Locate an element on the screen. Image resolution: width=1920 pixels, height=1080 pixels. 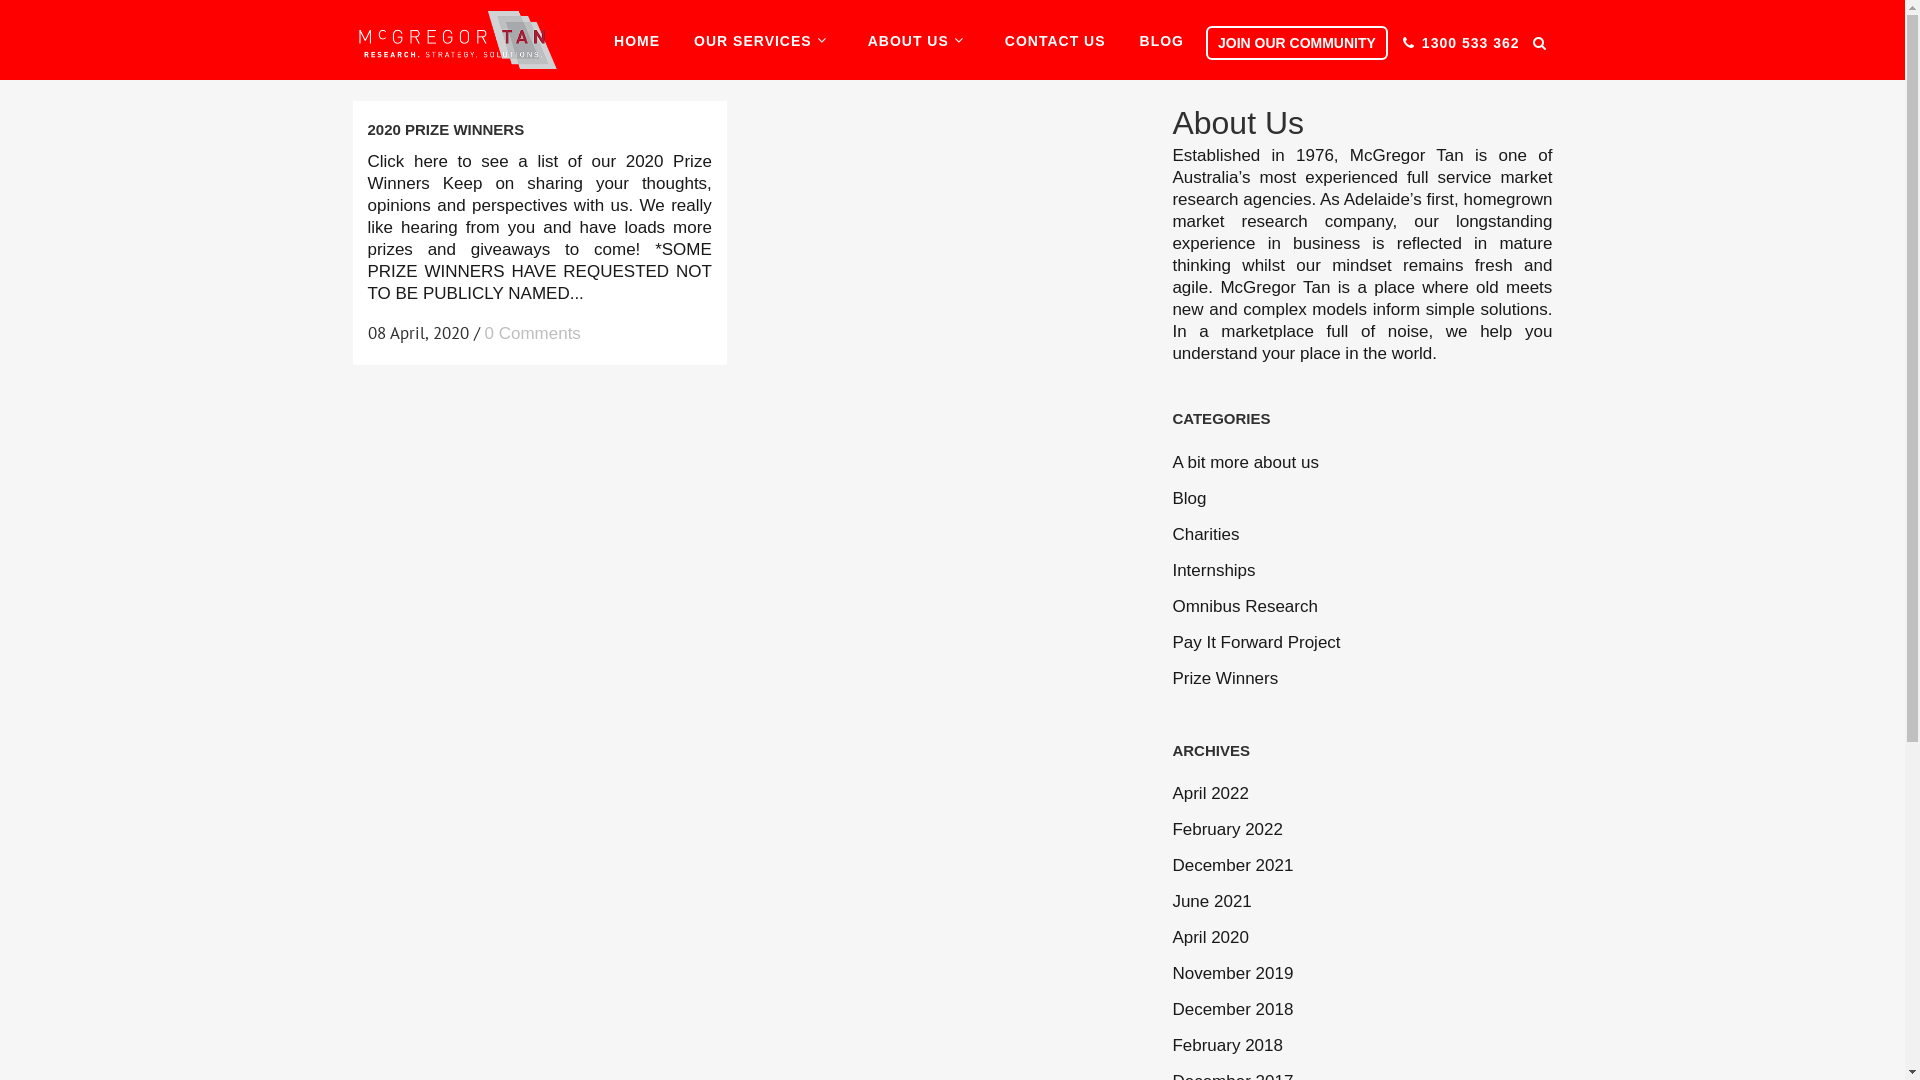
June 2021 is located at coordinates (1212, 902).